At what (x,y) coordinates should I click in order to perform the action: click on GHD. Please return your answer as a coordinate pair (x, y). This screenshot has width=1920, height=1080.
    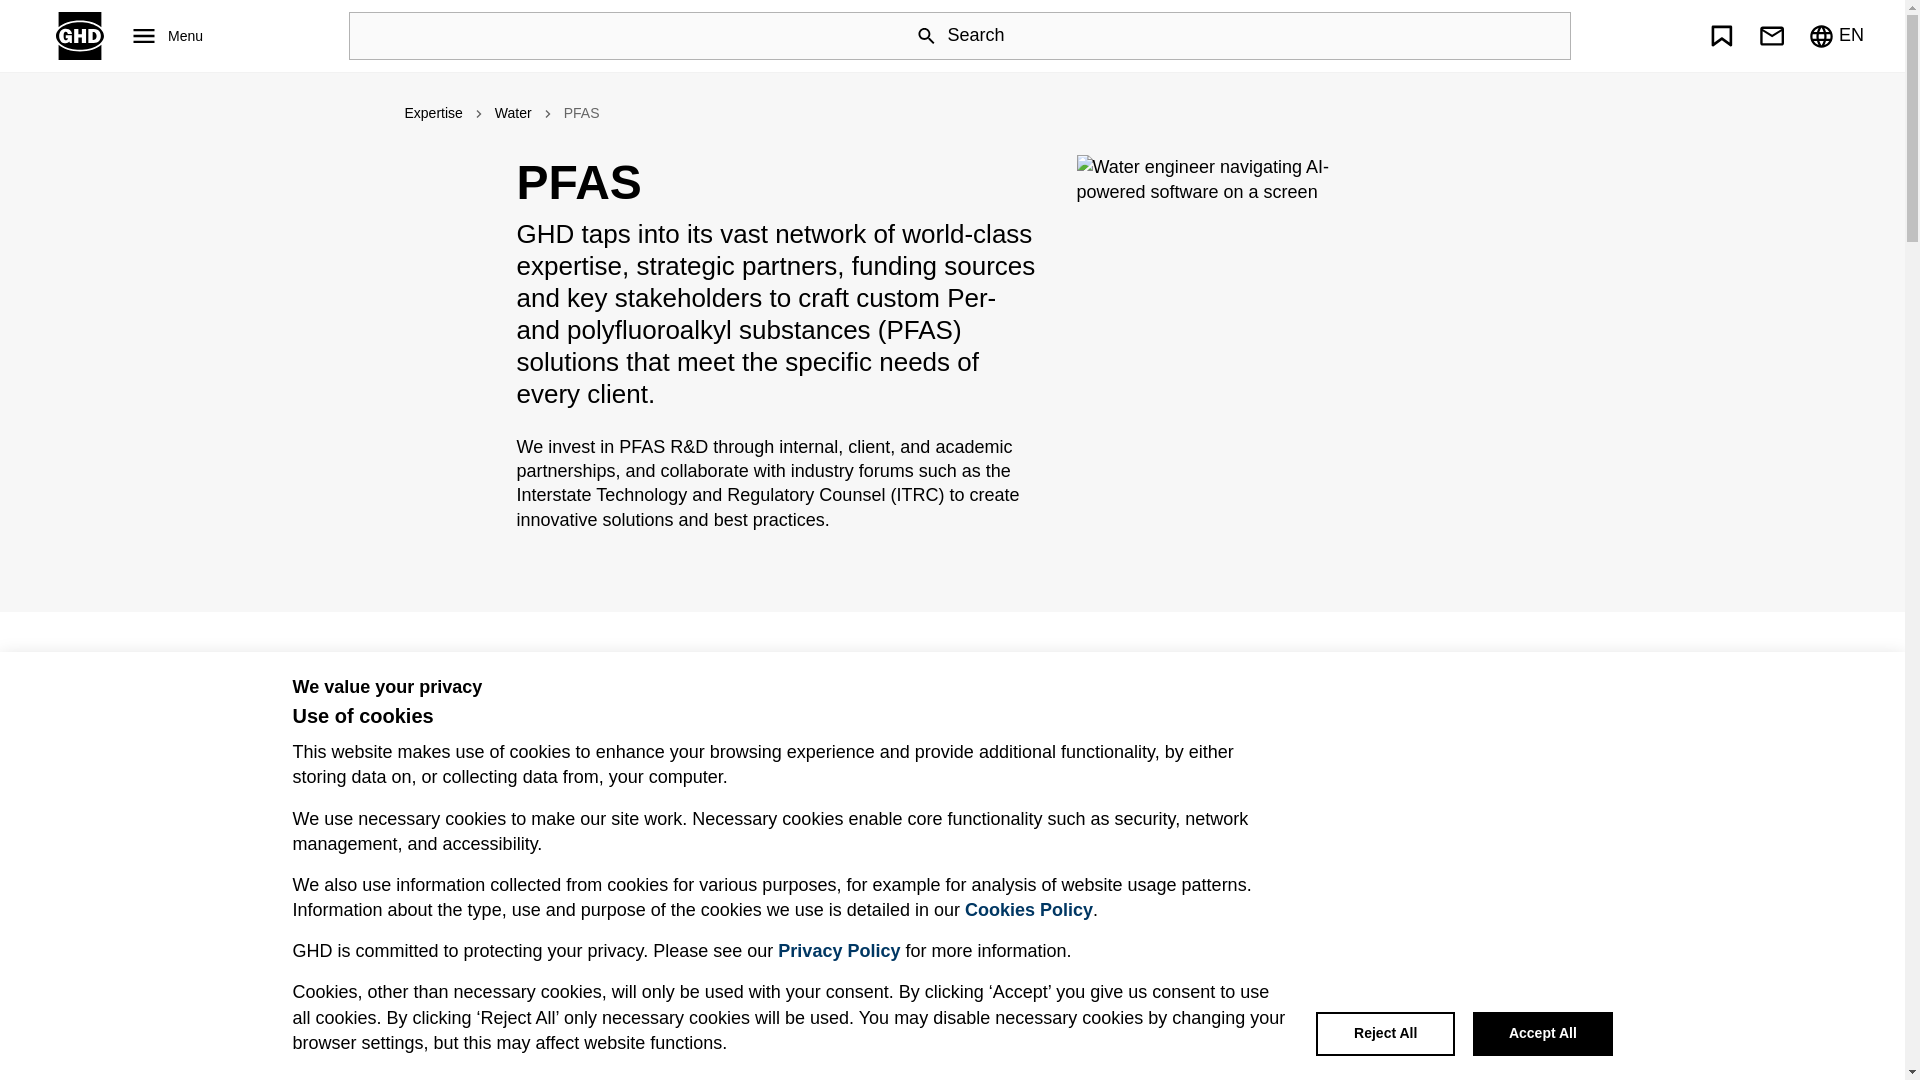
    Looking at the image, I should click on (79, 36).